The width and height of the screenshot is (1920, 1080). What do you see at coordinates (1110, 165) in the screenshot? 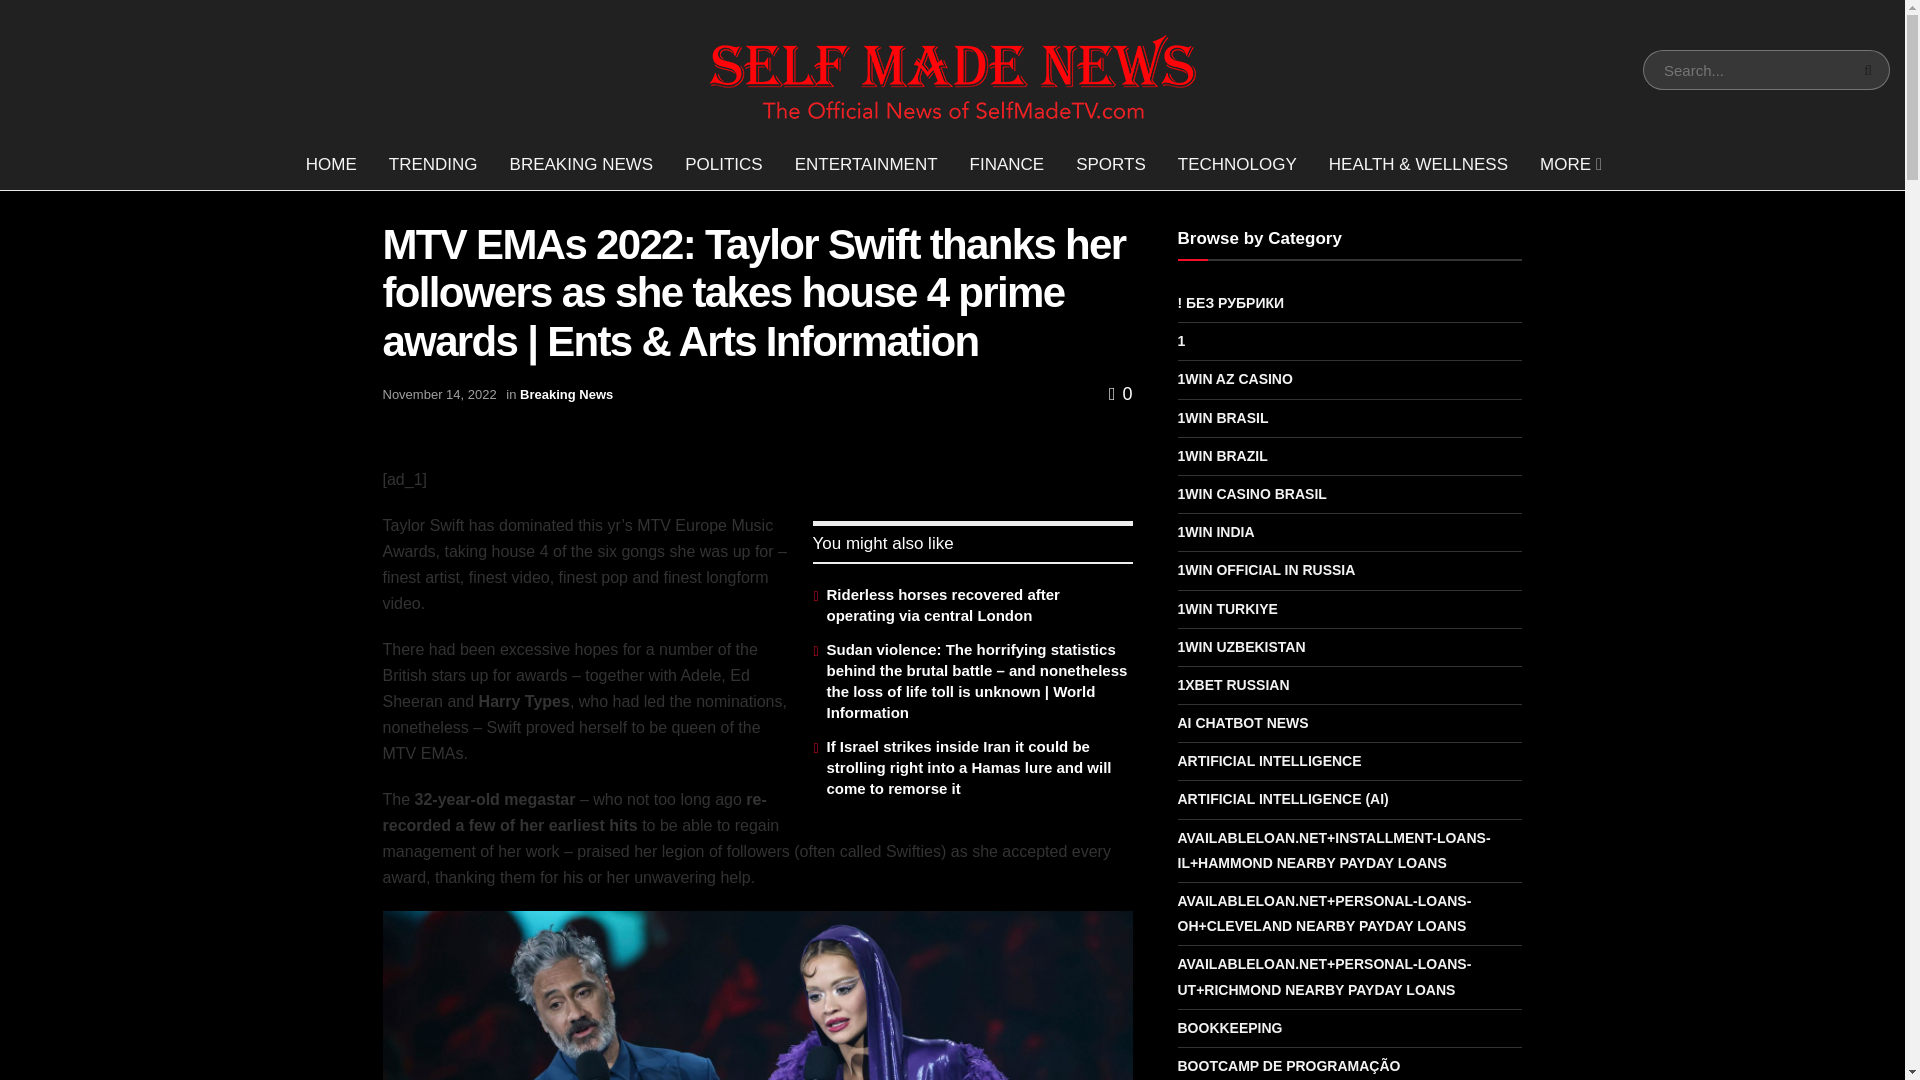
I see `SPORTS` at bounding box center [1110, 165].